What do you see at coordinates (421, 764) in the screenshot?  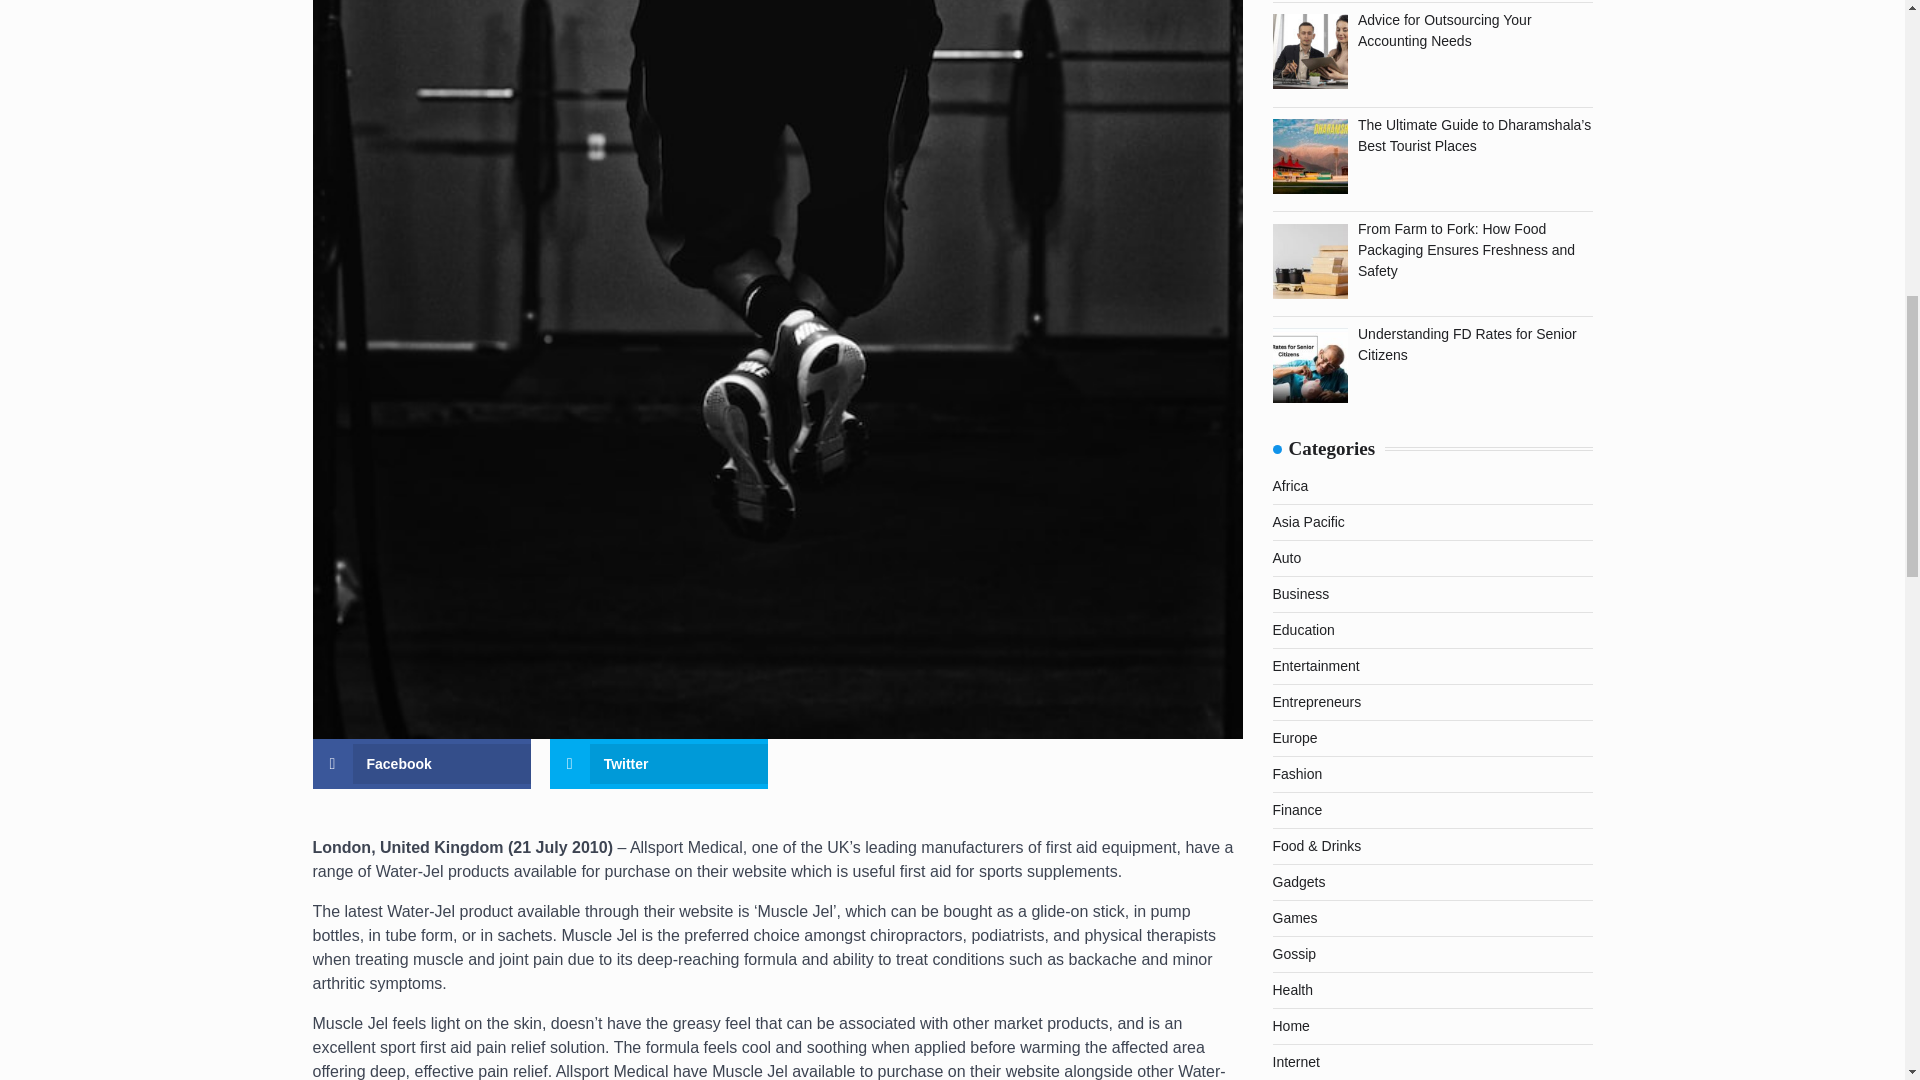 I see `Facebook` at bounding box center [421, 764].